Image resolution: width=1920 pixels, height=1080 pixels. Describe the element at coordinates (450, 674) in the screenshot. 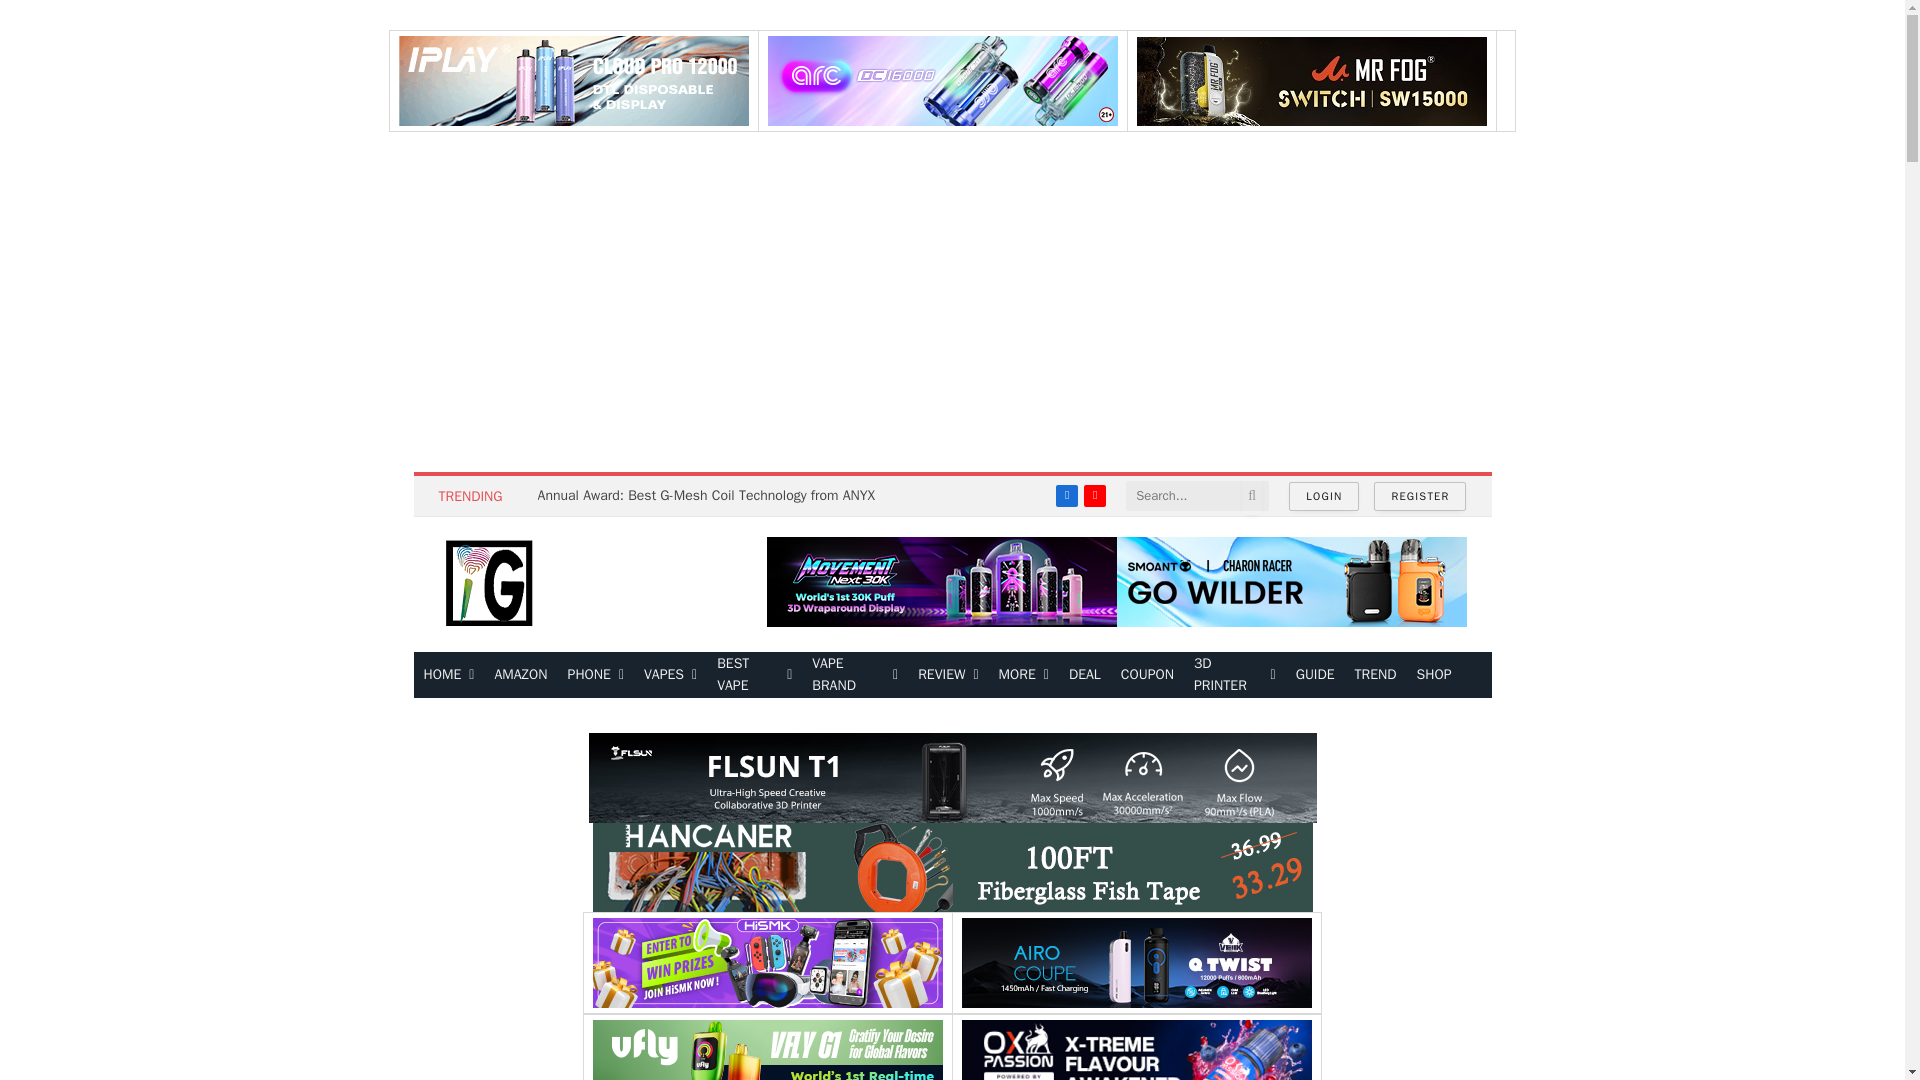

I see `HOME` at that location.